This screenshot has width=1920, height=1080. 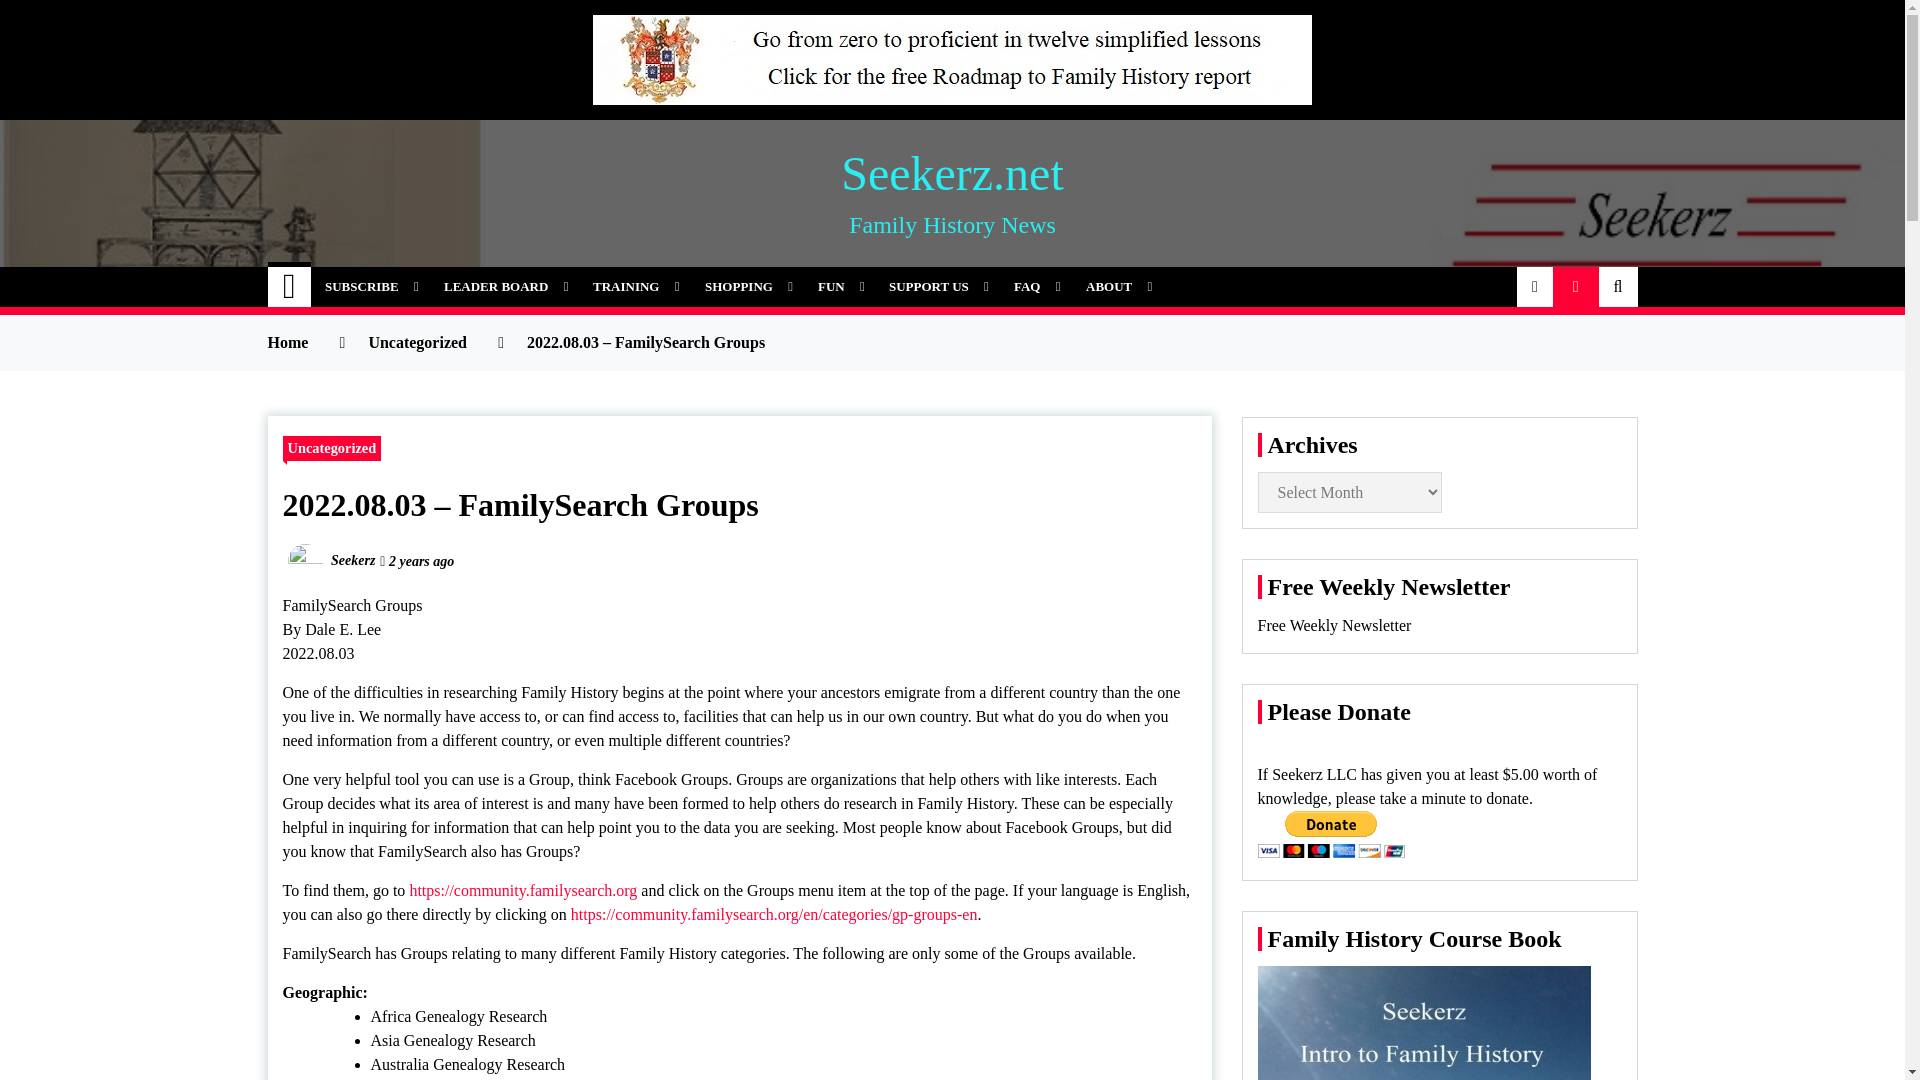 I want to click on Seekerz.net, so click(x=952, y=172).